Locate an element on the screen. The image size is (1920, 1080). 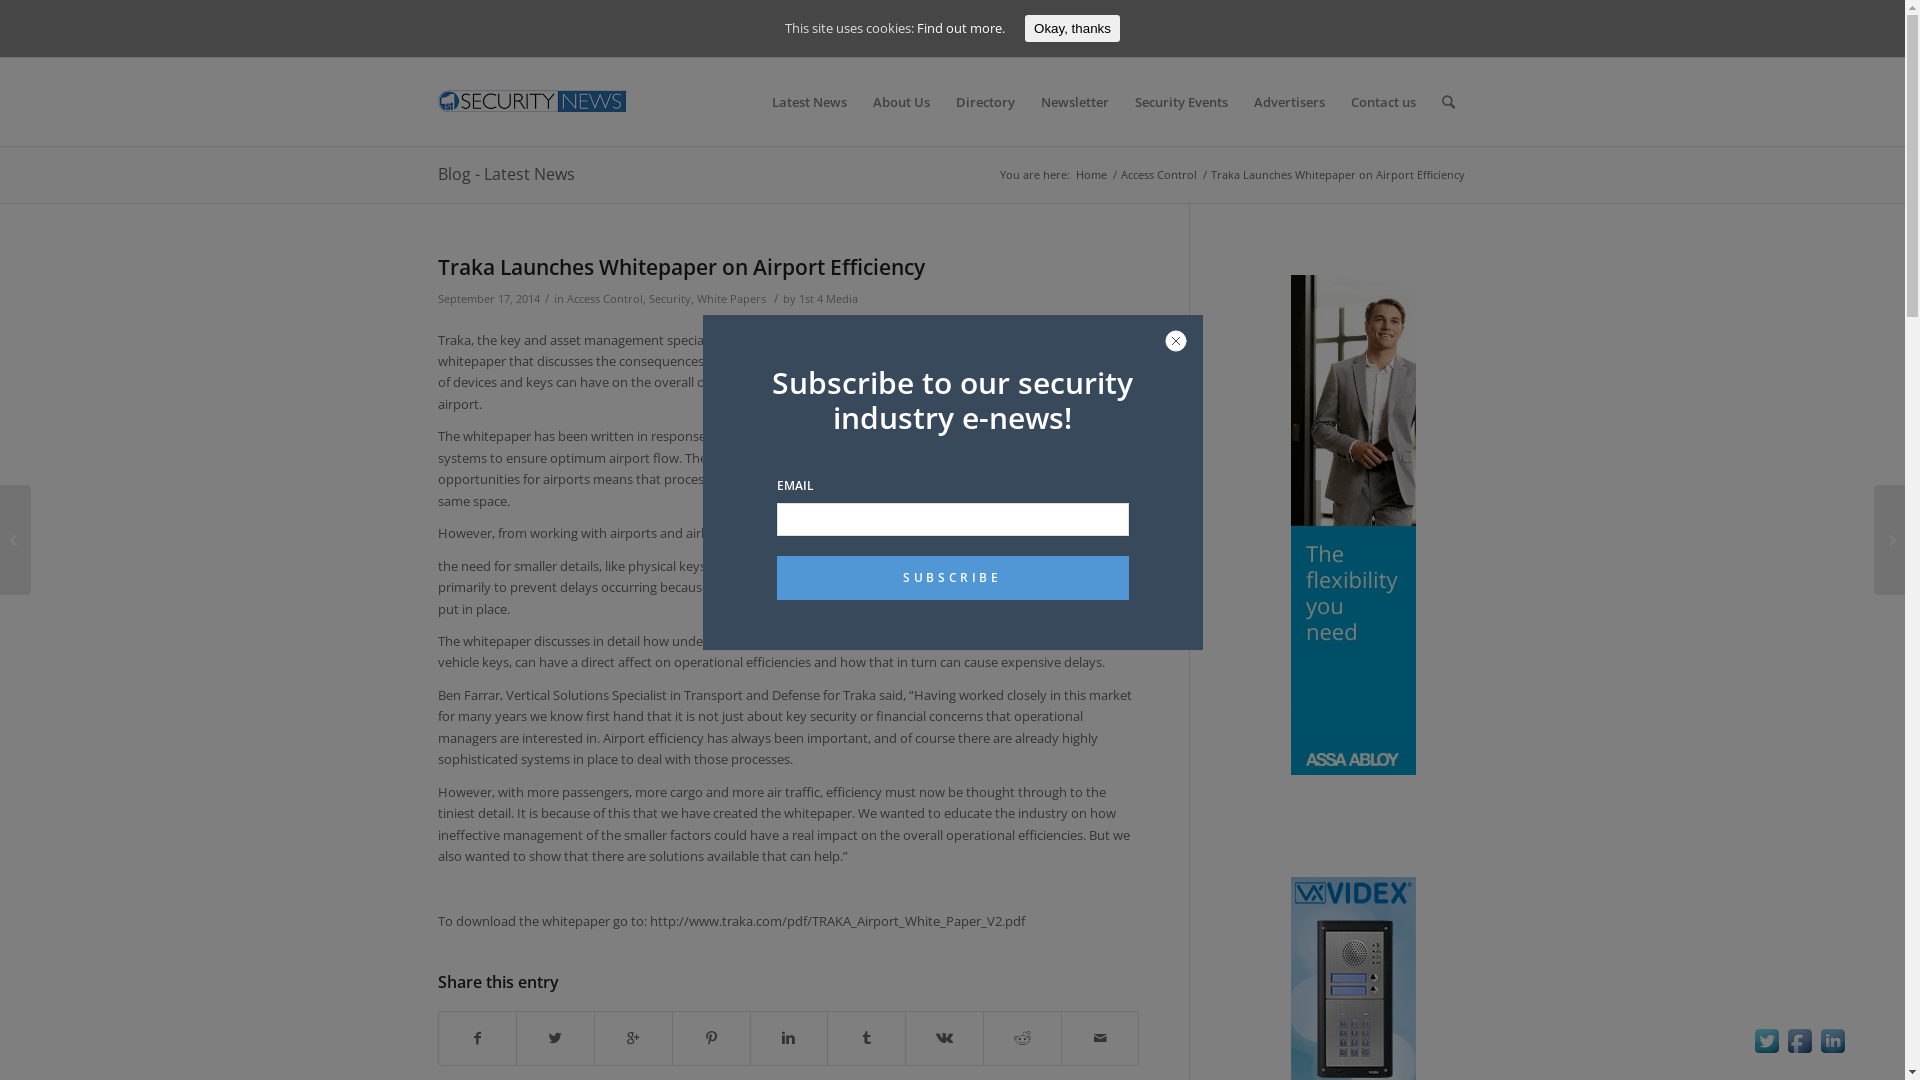
Newsletter is located at coordinates (1075, 102).